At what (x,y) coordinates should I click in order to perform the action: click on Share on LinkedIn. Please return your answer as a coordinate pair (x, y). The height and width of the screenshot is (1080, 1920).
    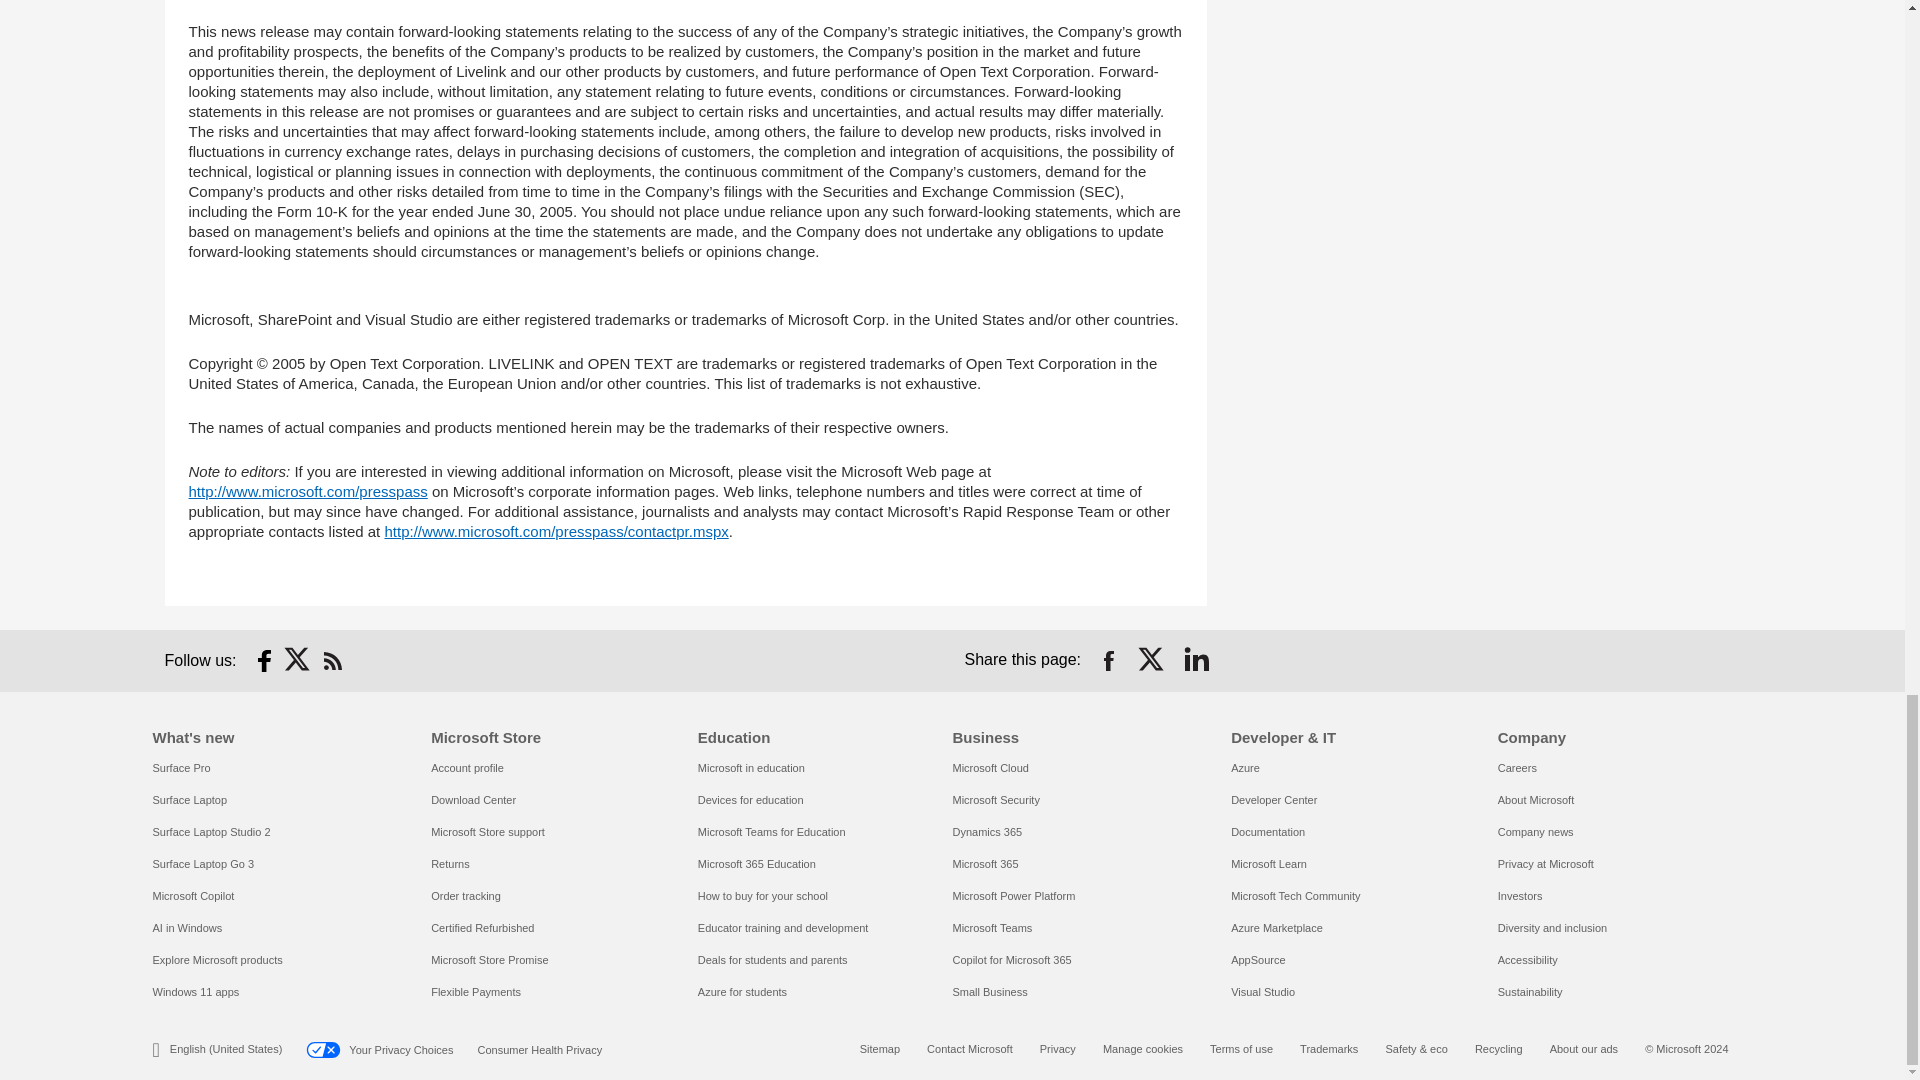
    Looking at the image, I should click on (1196, 660).